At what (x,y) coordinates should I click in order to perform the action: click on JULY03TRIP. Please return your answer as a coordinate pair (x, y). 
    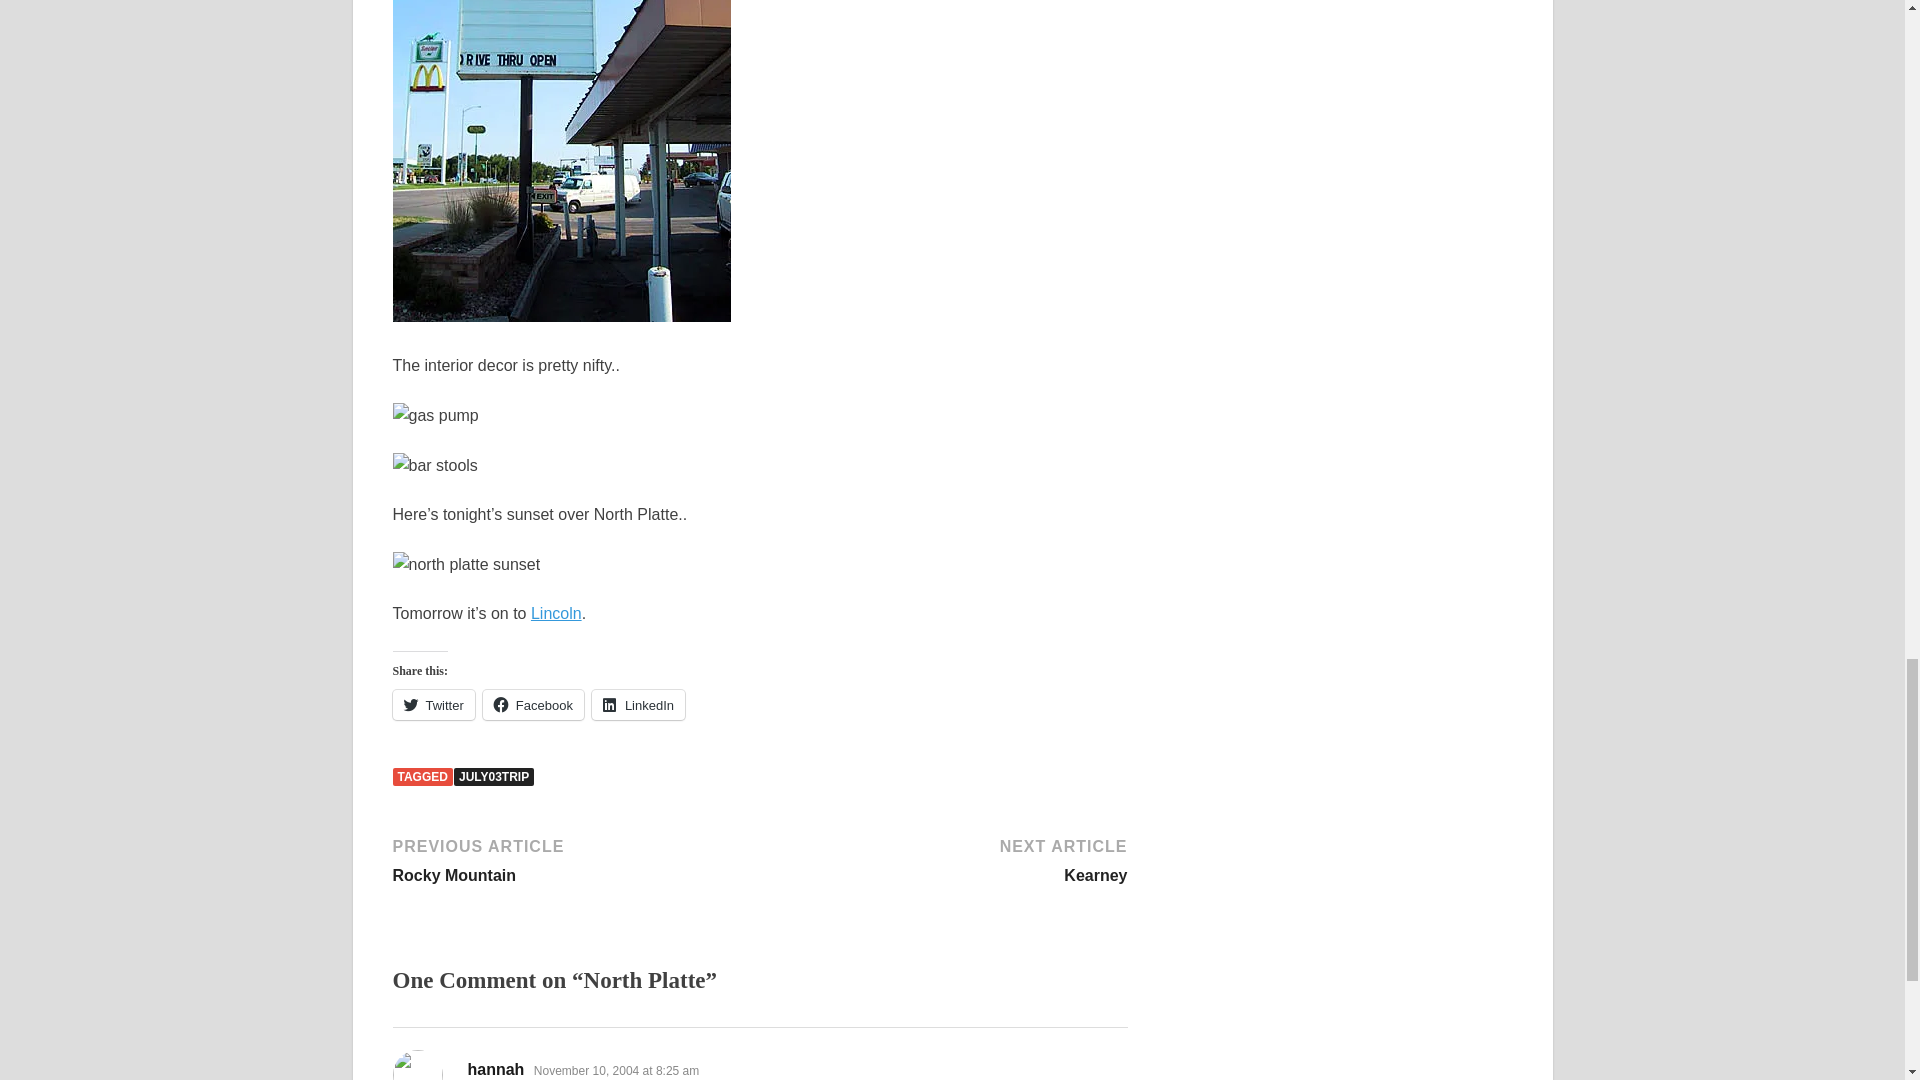
    Looking at the image, I should click on (572, 859).